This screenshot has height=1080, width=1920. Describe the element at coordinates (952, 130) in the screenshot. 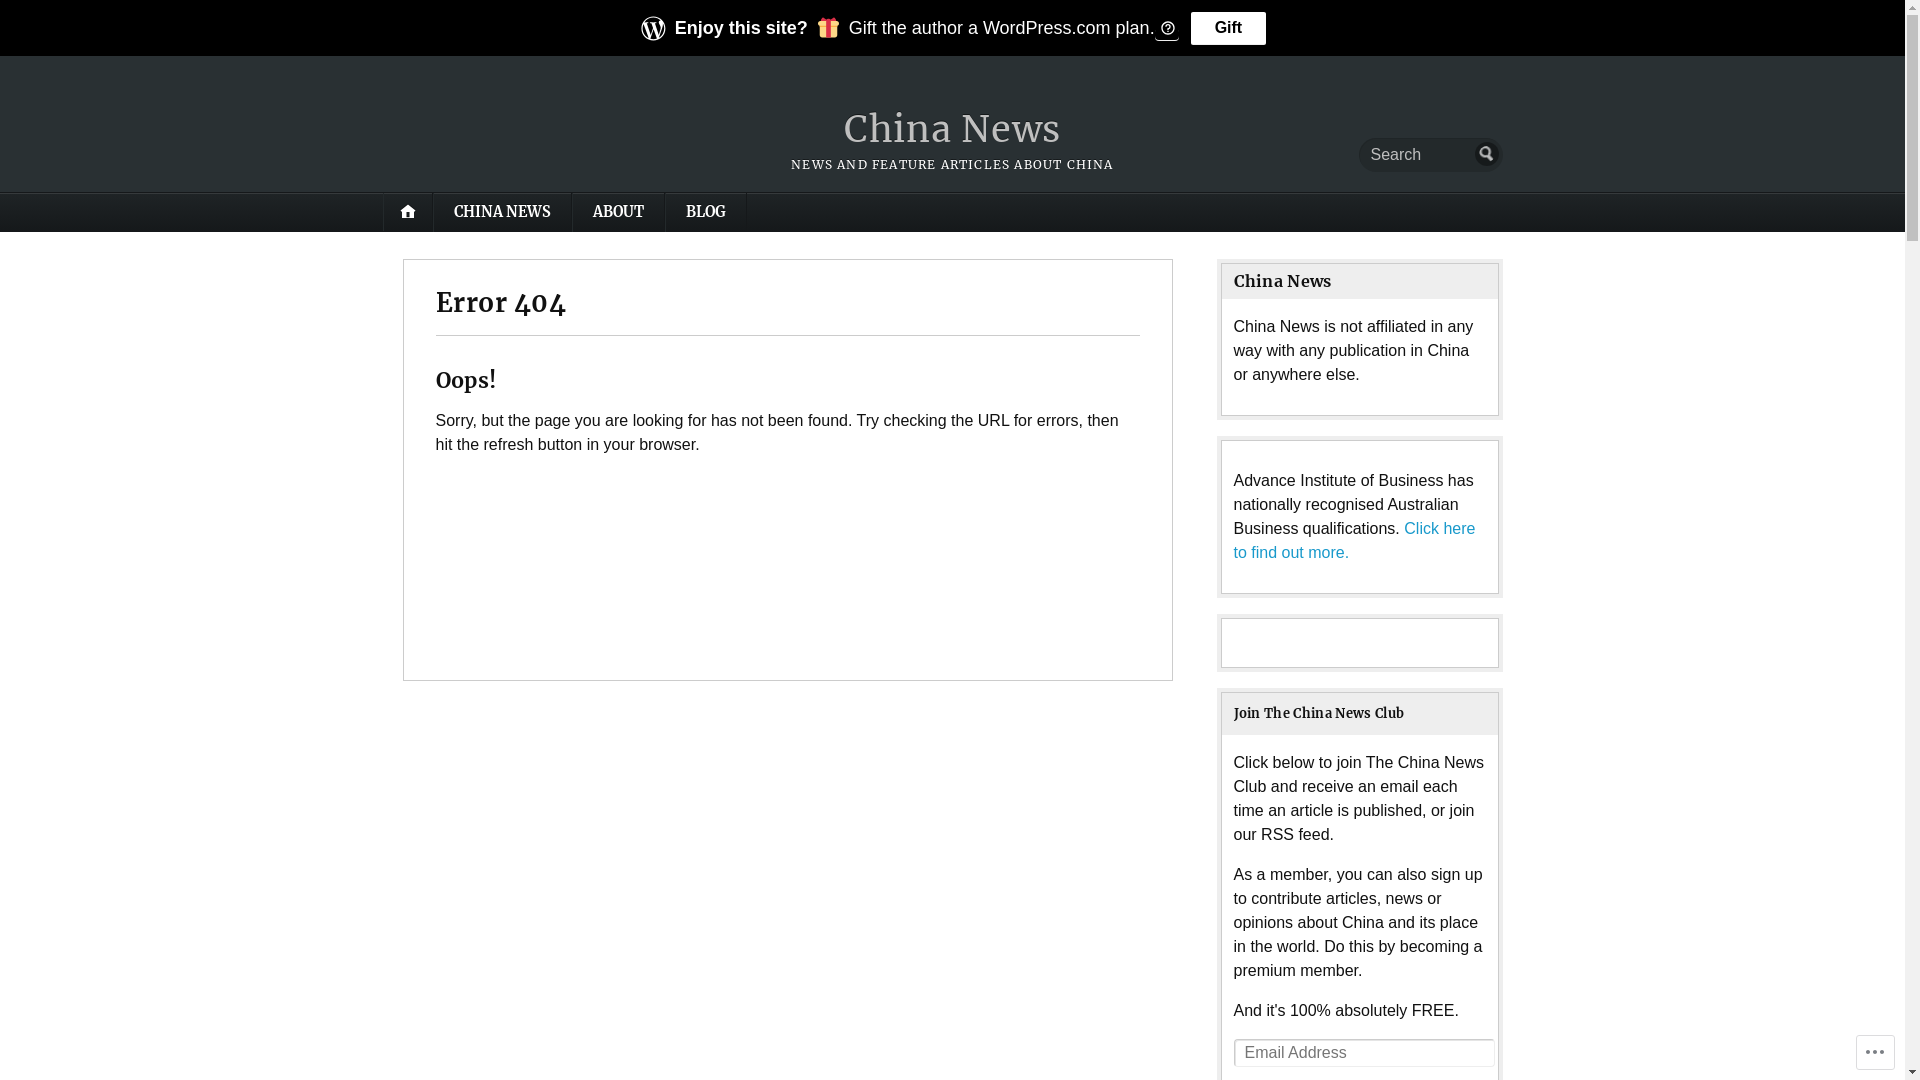

I see `China News` at that location.